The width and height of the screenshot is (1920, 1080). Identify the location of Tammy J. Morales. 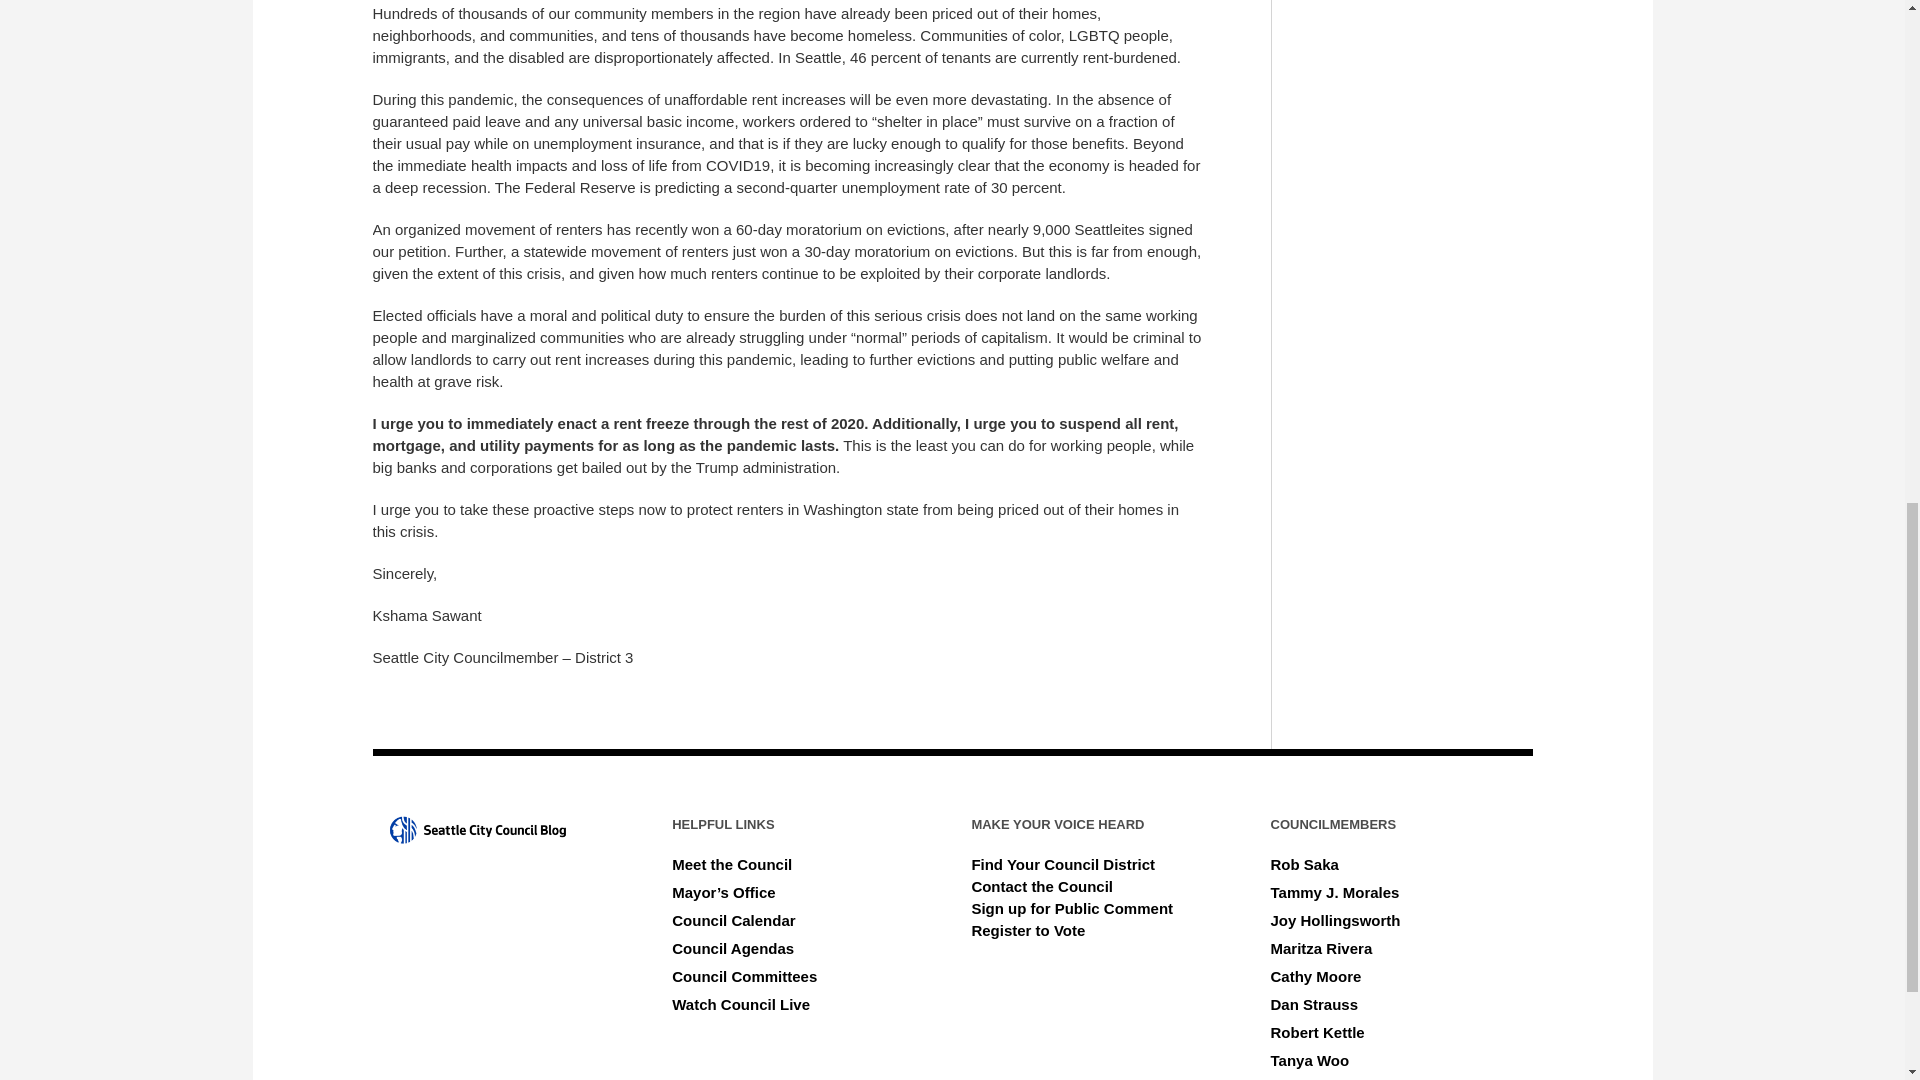
(1335, 892).